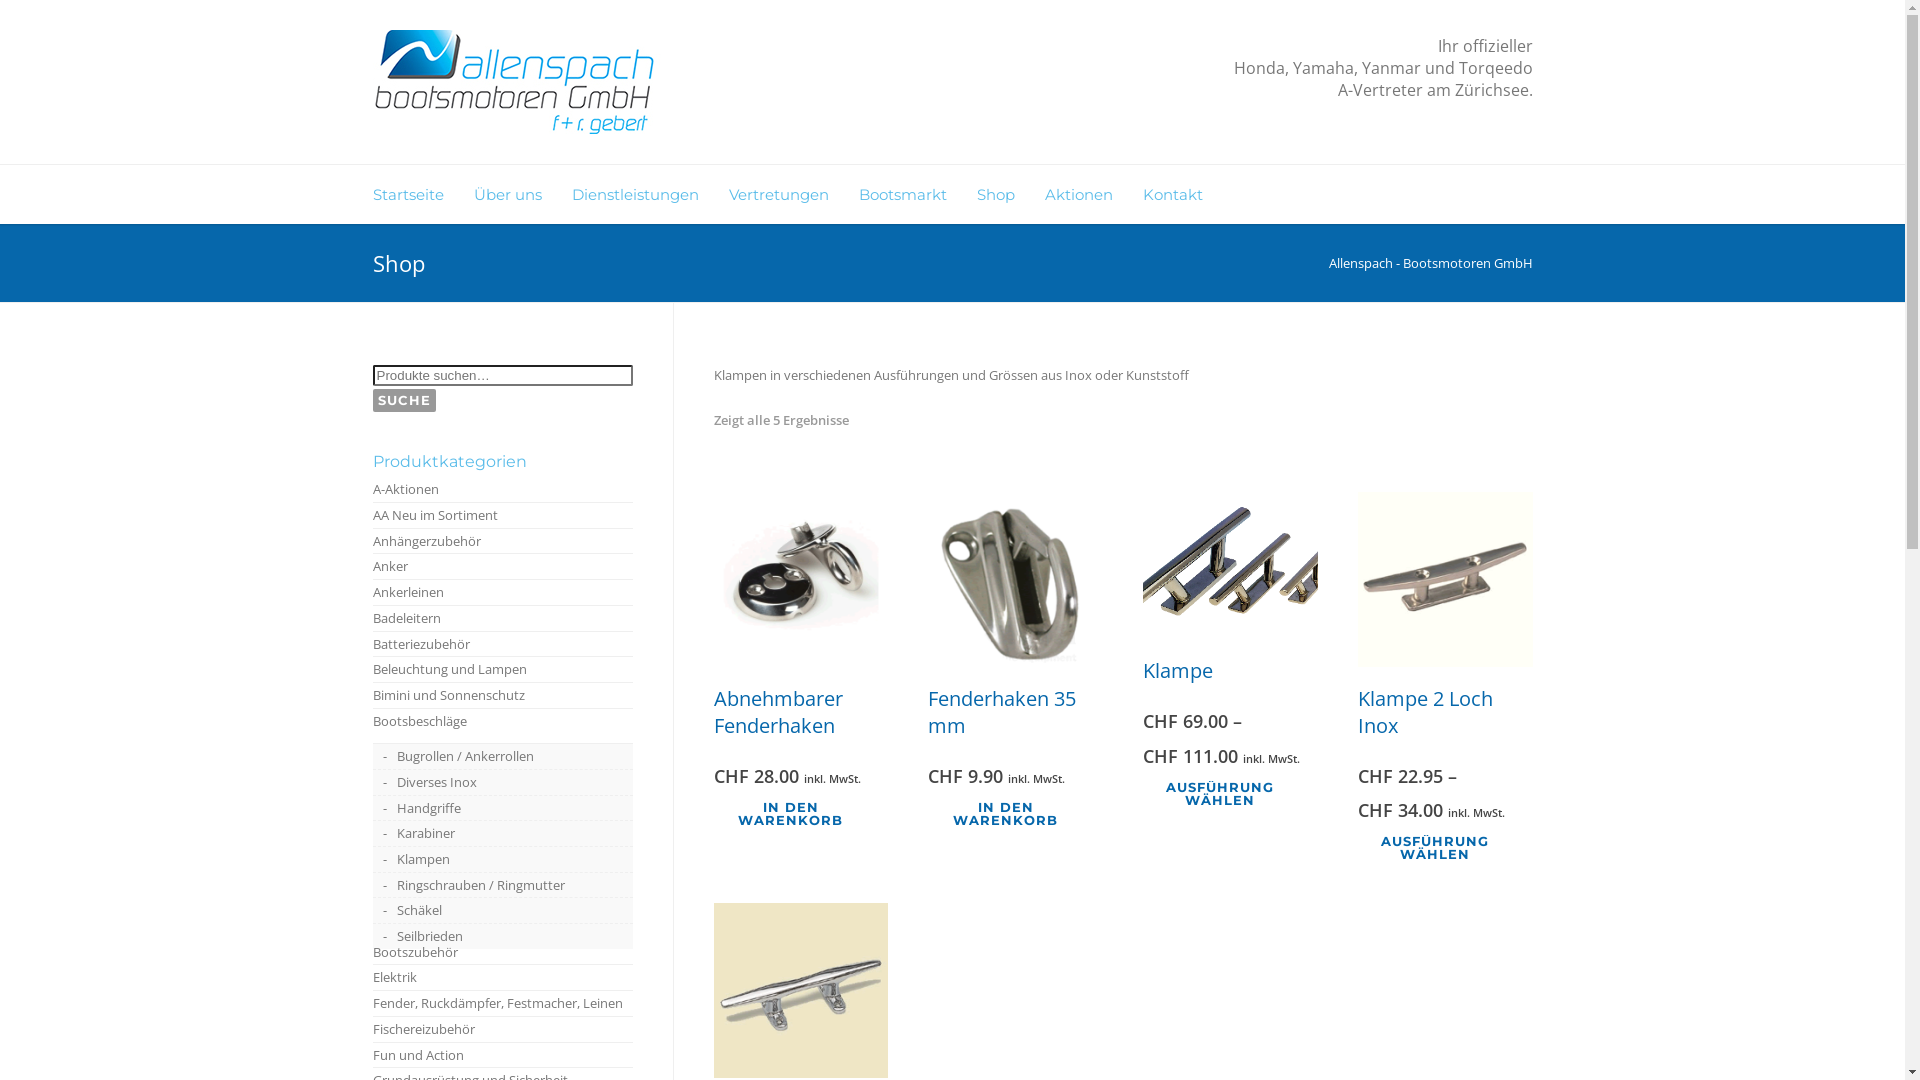 This screenshot has height=1080, width=1920. I want to click on IN DEN WARENKORB, so click(1016, 814).